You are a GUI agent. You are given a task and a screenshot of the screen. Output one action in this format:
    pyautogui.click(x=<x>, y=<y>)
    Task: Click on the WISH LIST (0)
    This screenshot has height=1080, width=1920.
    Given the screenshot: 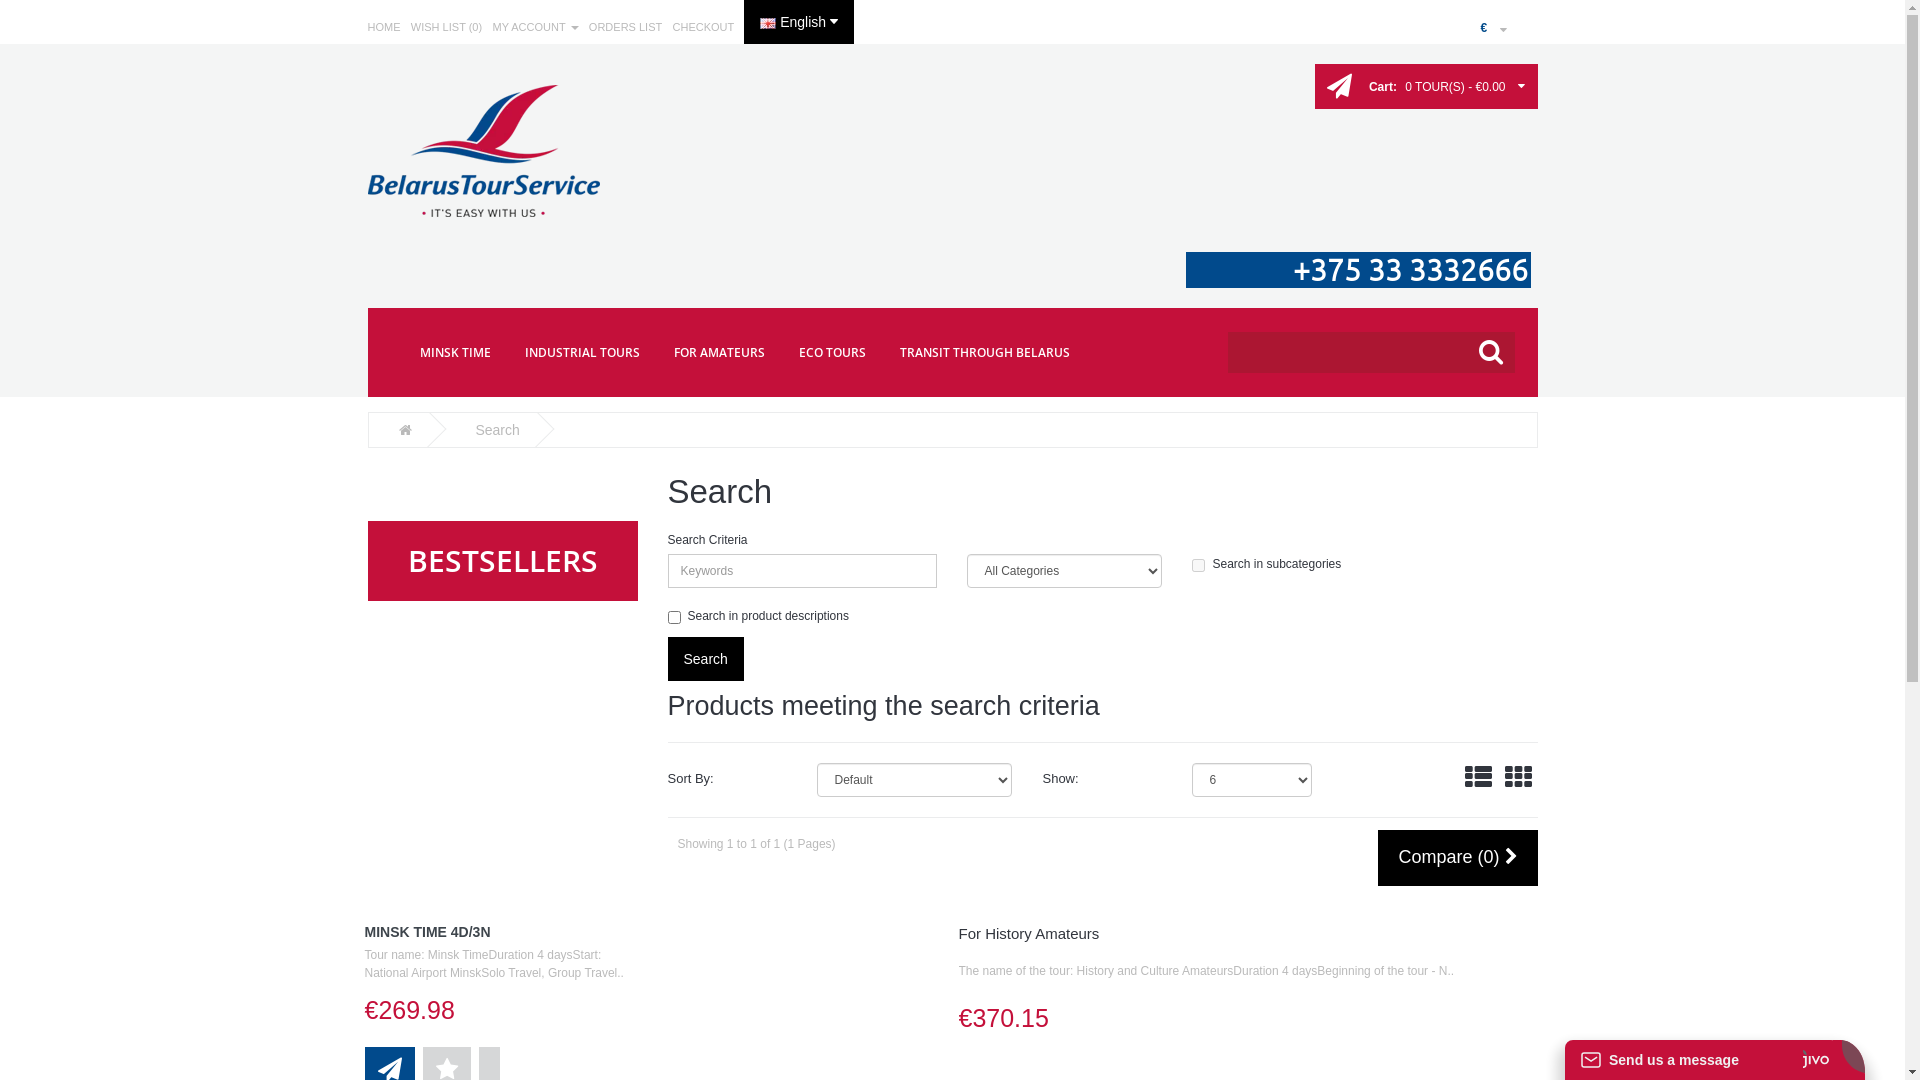 What is the action you would take?
    pyautogui.click(x=446, y=27)
    